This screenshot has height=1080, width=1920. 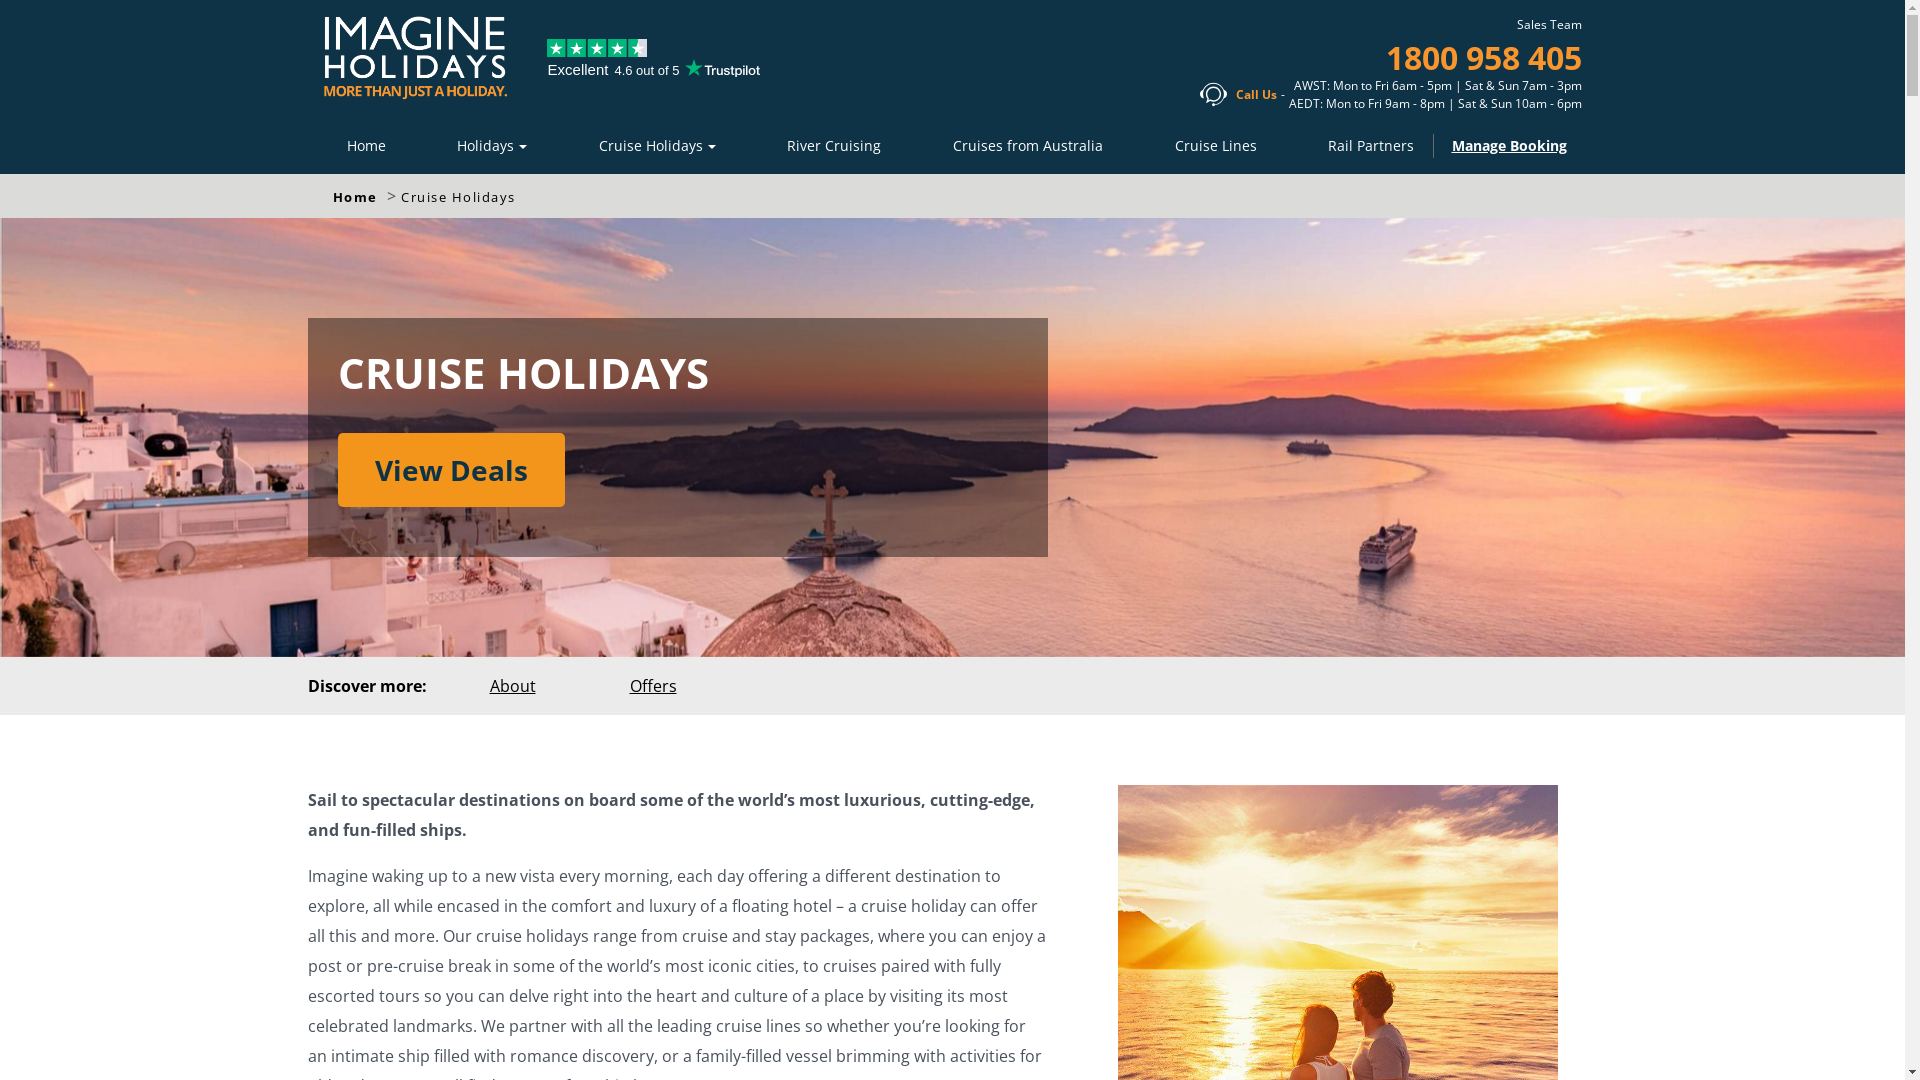 What do you see at coordinates (512, 686) in the screenshot?
I see `About` at bounding box center [512, 686].